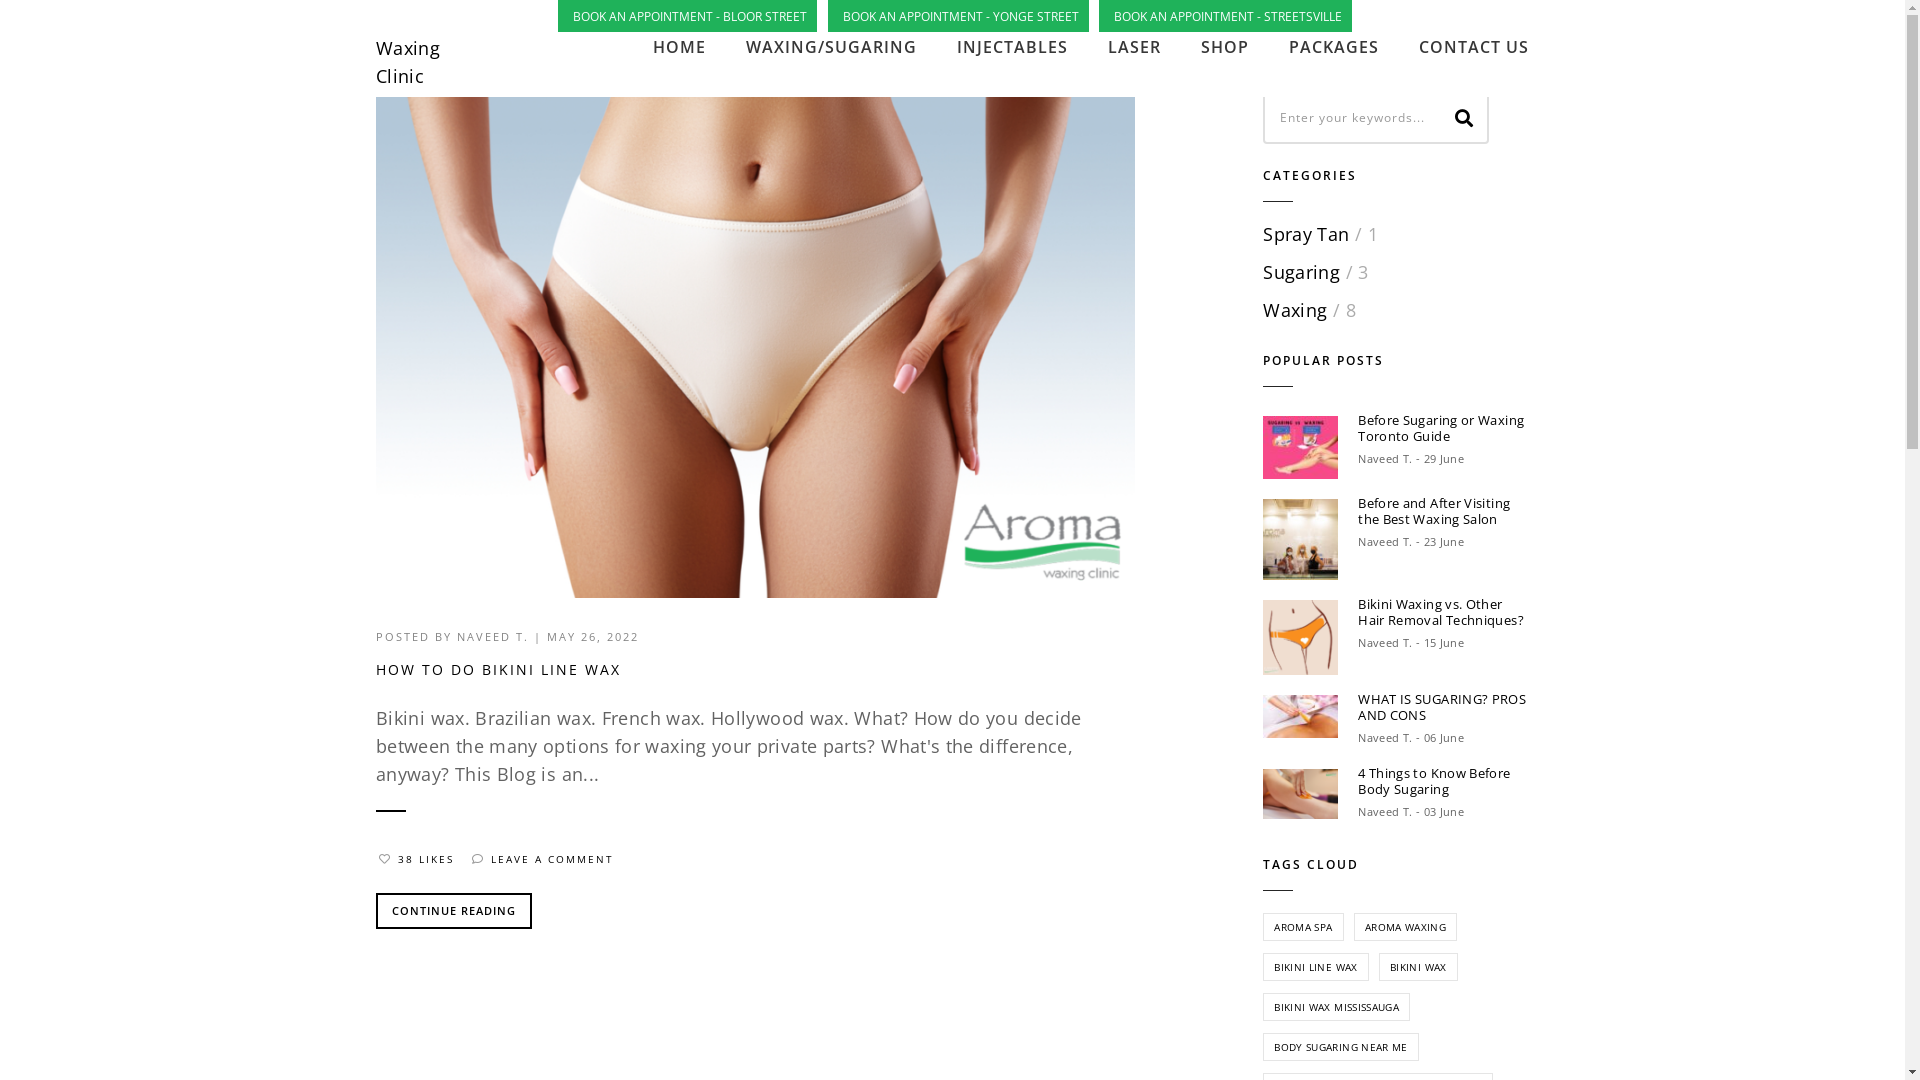 The width and height of the screenshot is (1920, 1080). I want to click on BODY SUGARING NEAR ME, so click(1341, 1047).